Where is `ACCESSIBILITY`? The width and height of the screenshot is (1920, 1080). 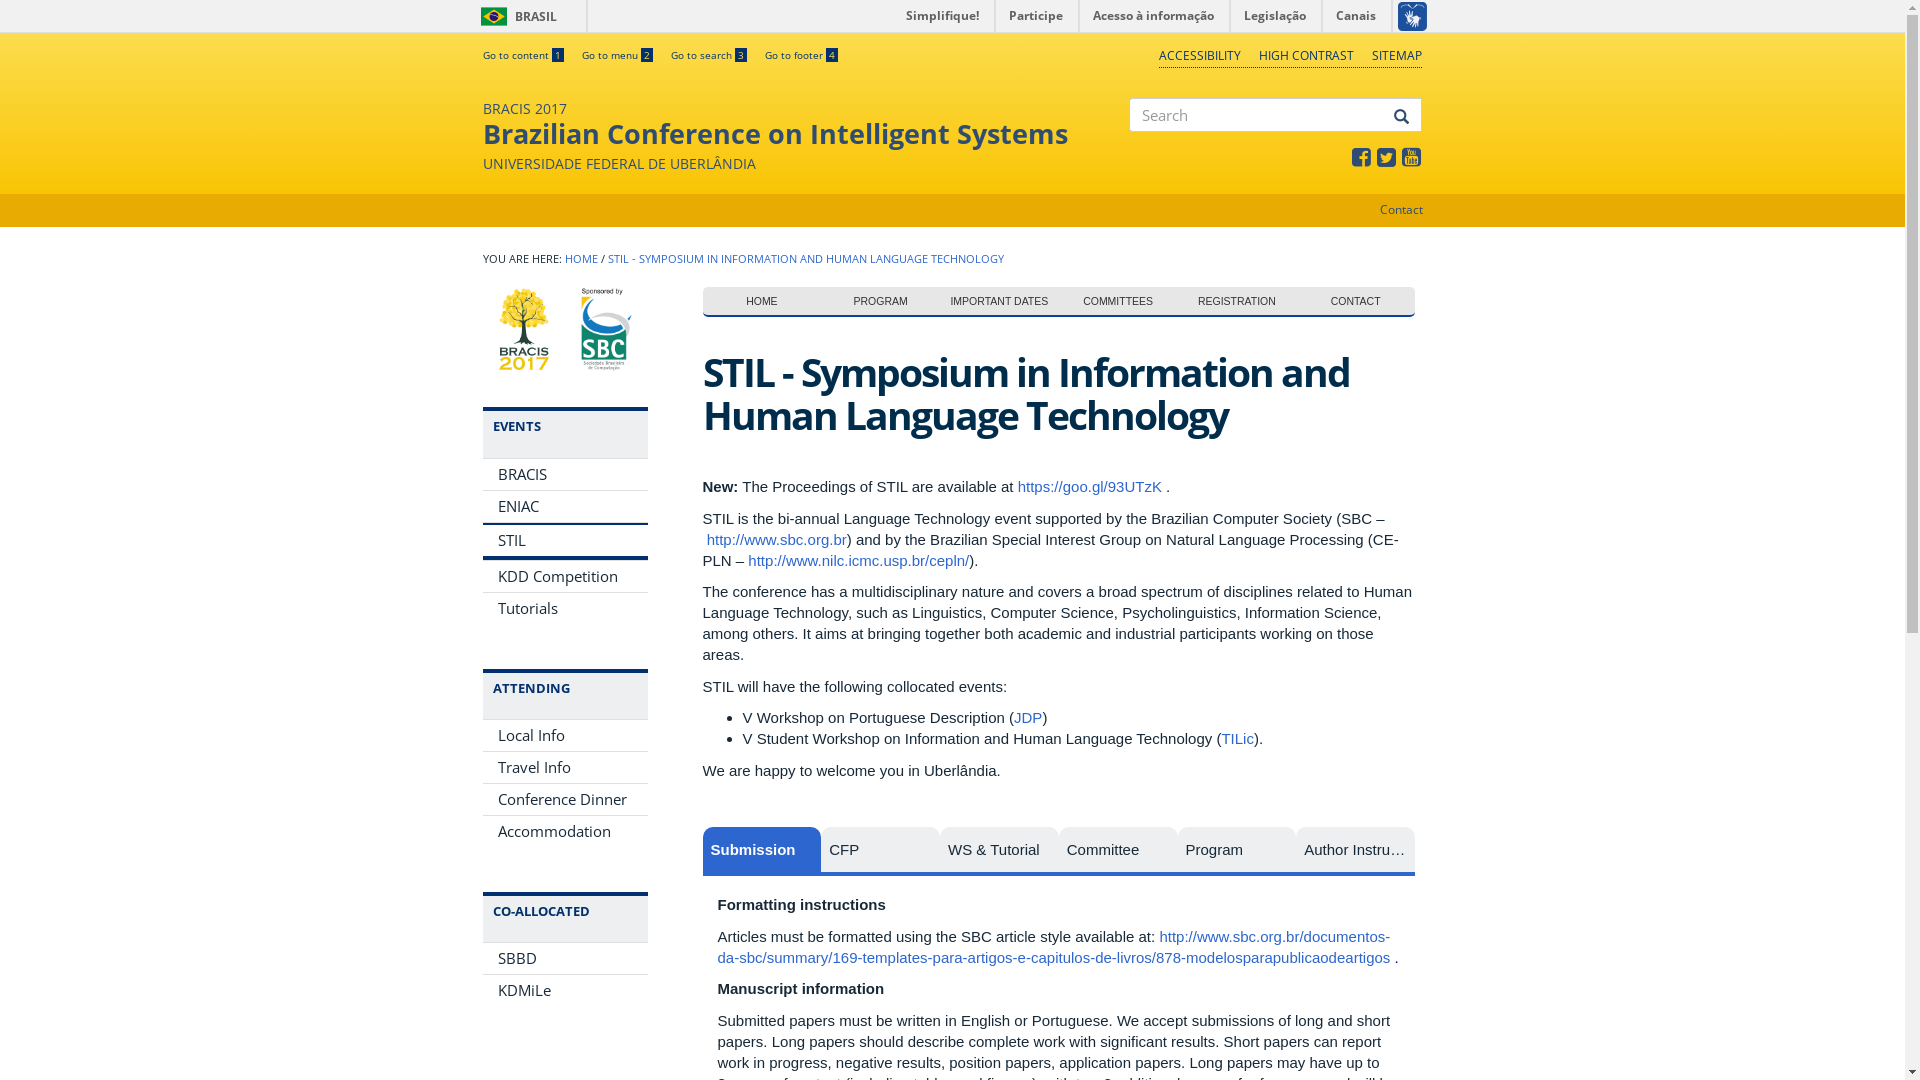 ACCESSIBILITY is located at coordinates (1200, 56).